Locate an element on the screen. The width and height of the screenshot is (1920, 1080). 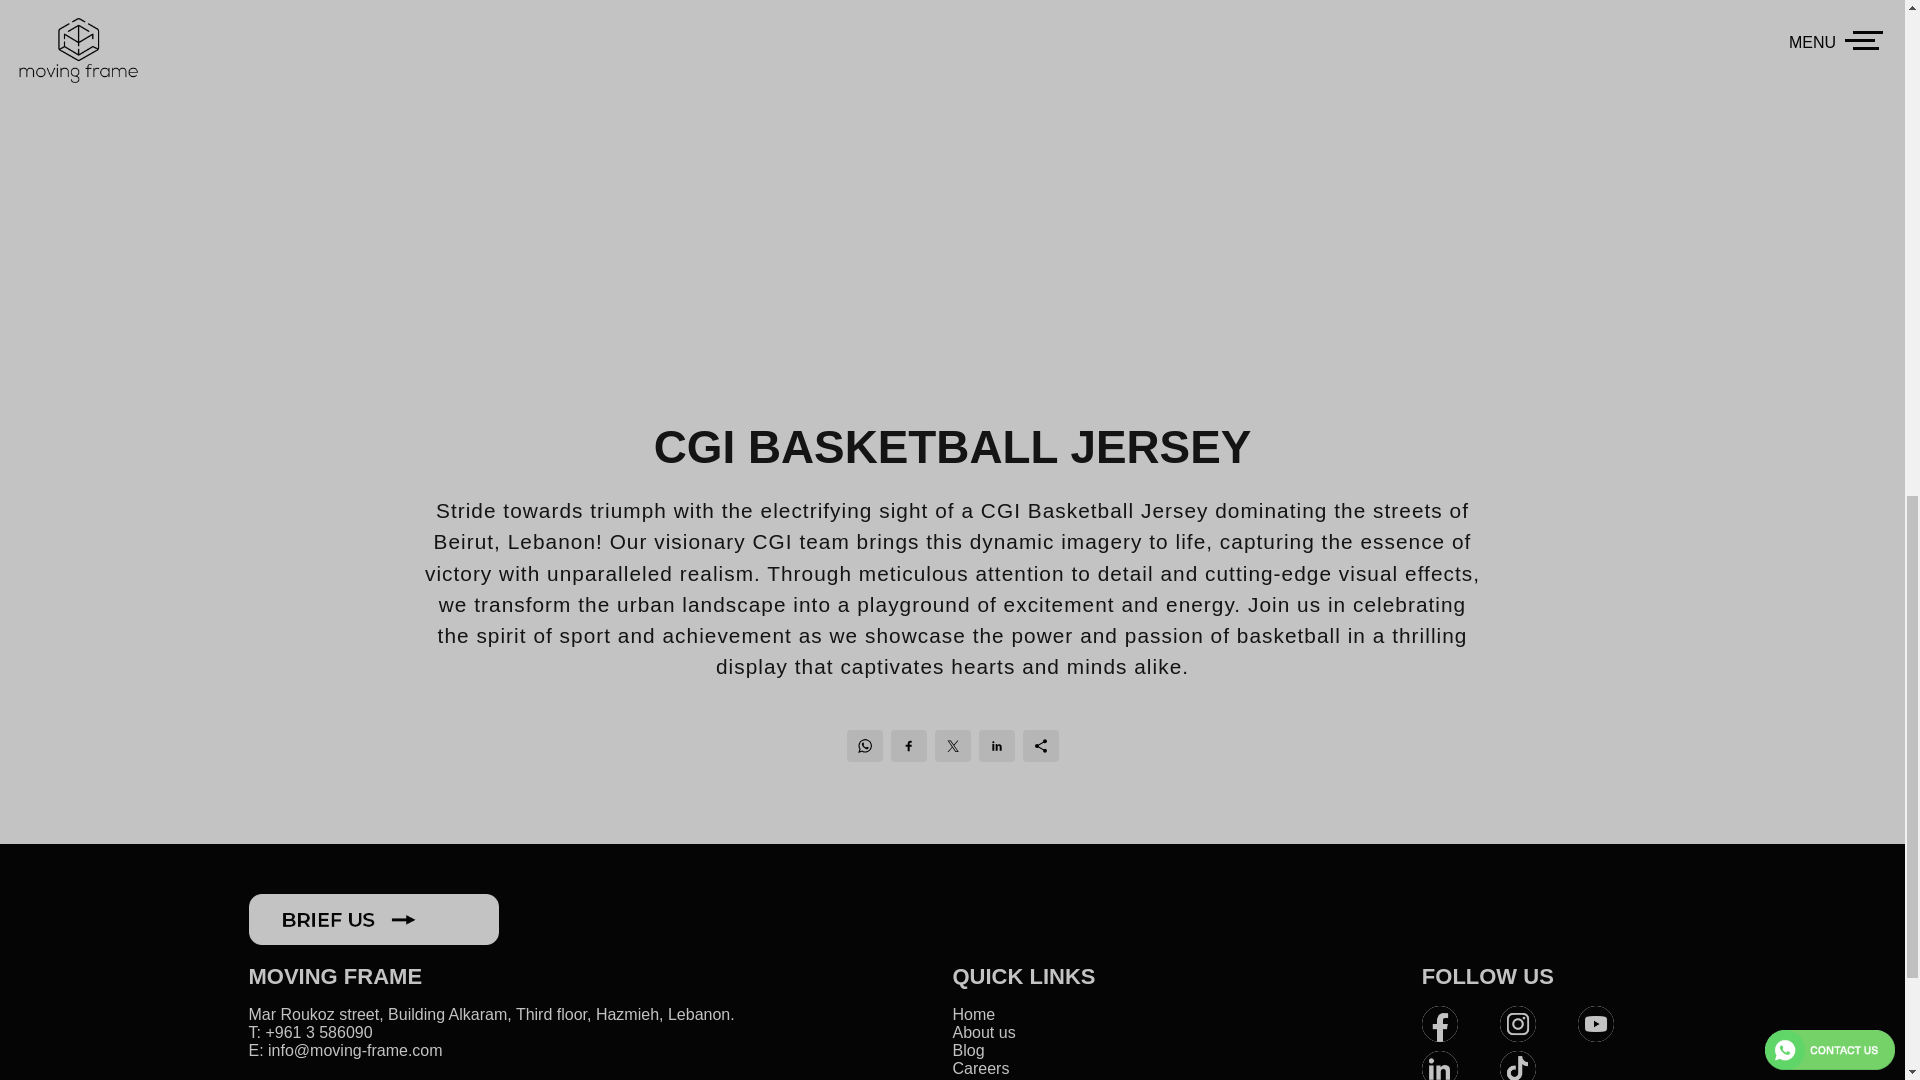
About us is located at coordinates (984, 1032).